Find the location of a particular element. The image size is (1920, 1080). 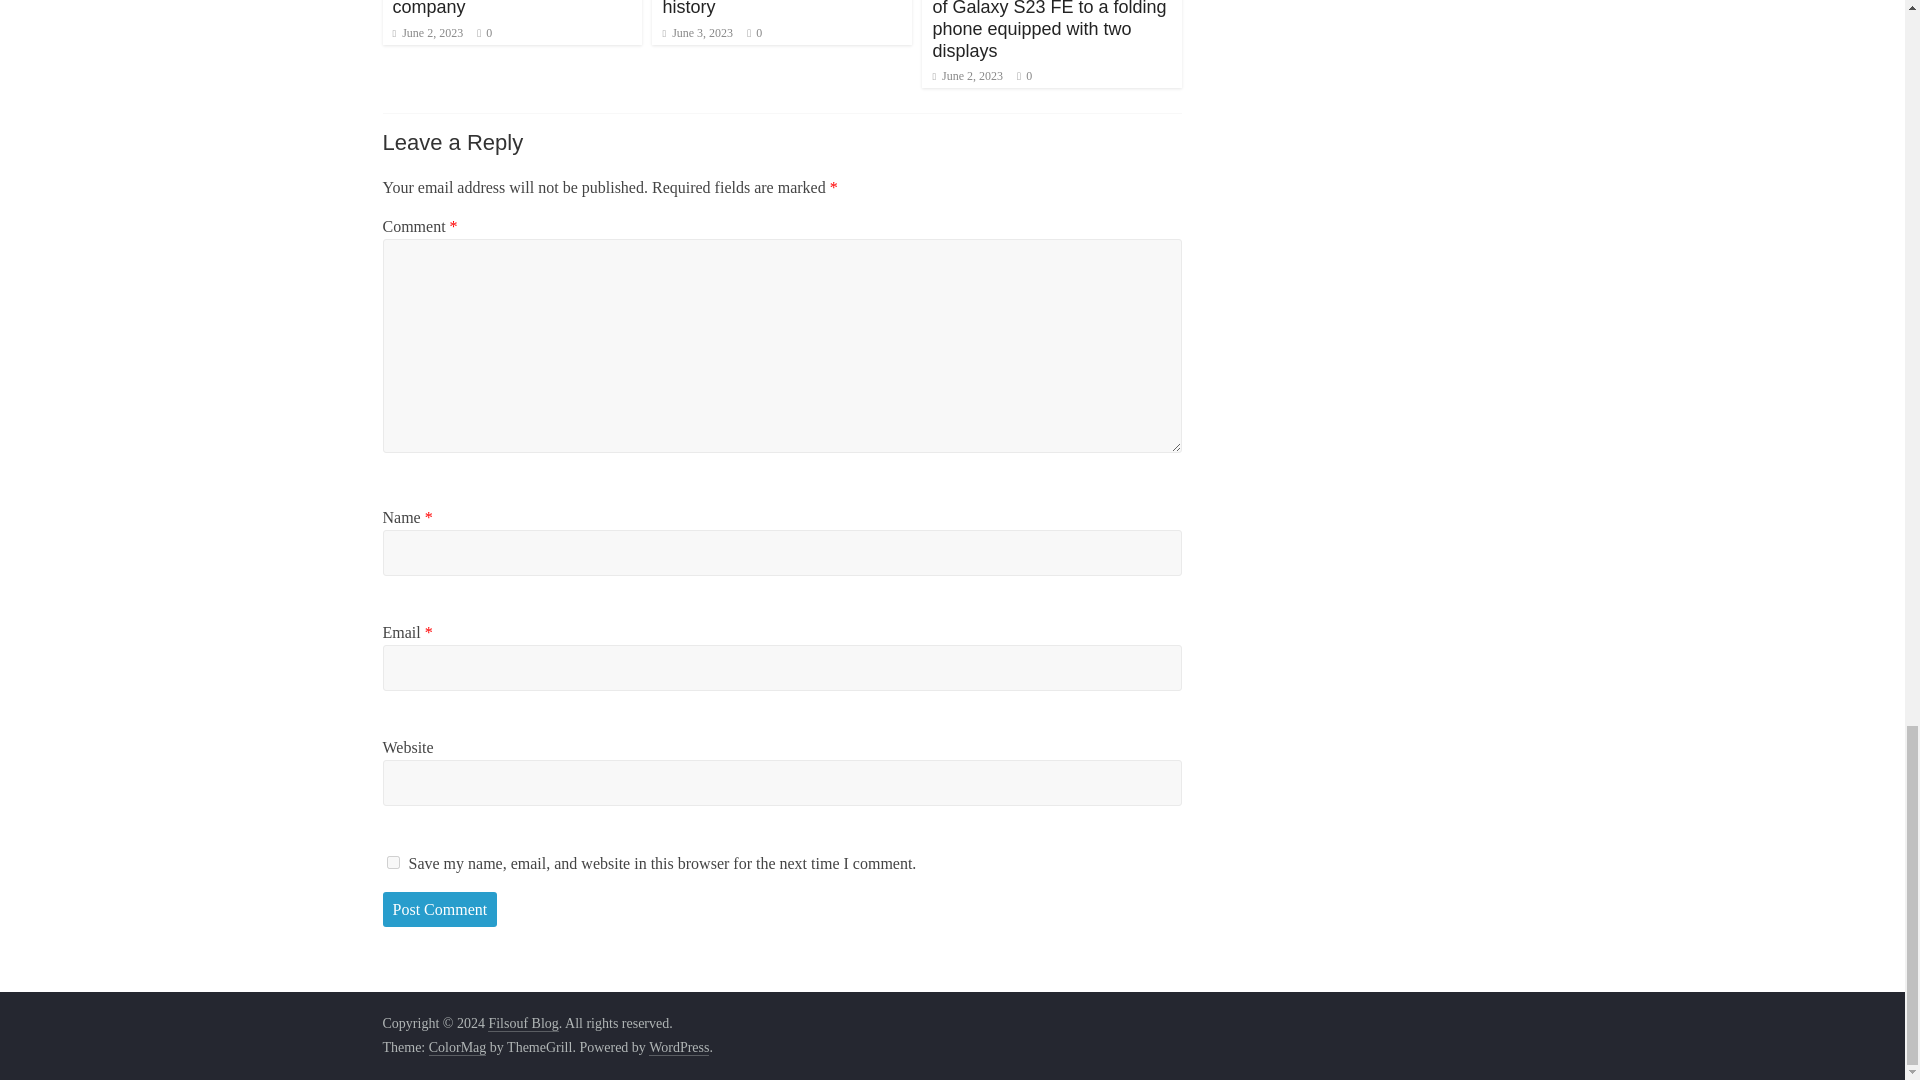

June 2, 2023 is located at coordinates (966, 76).